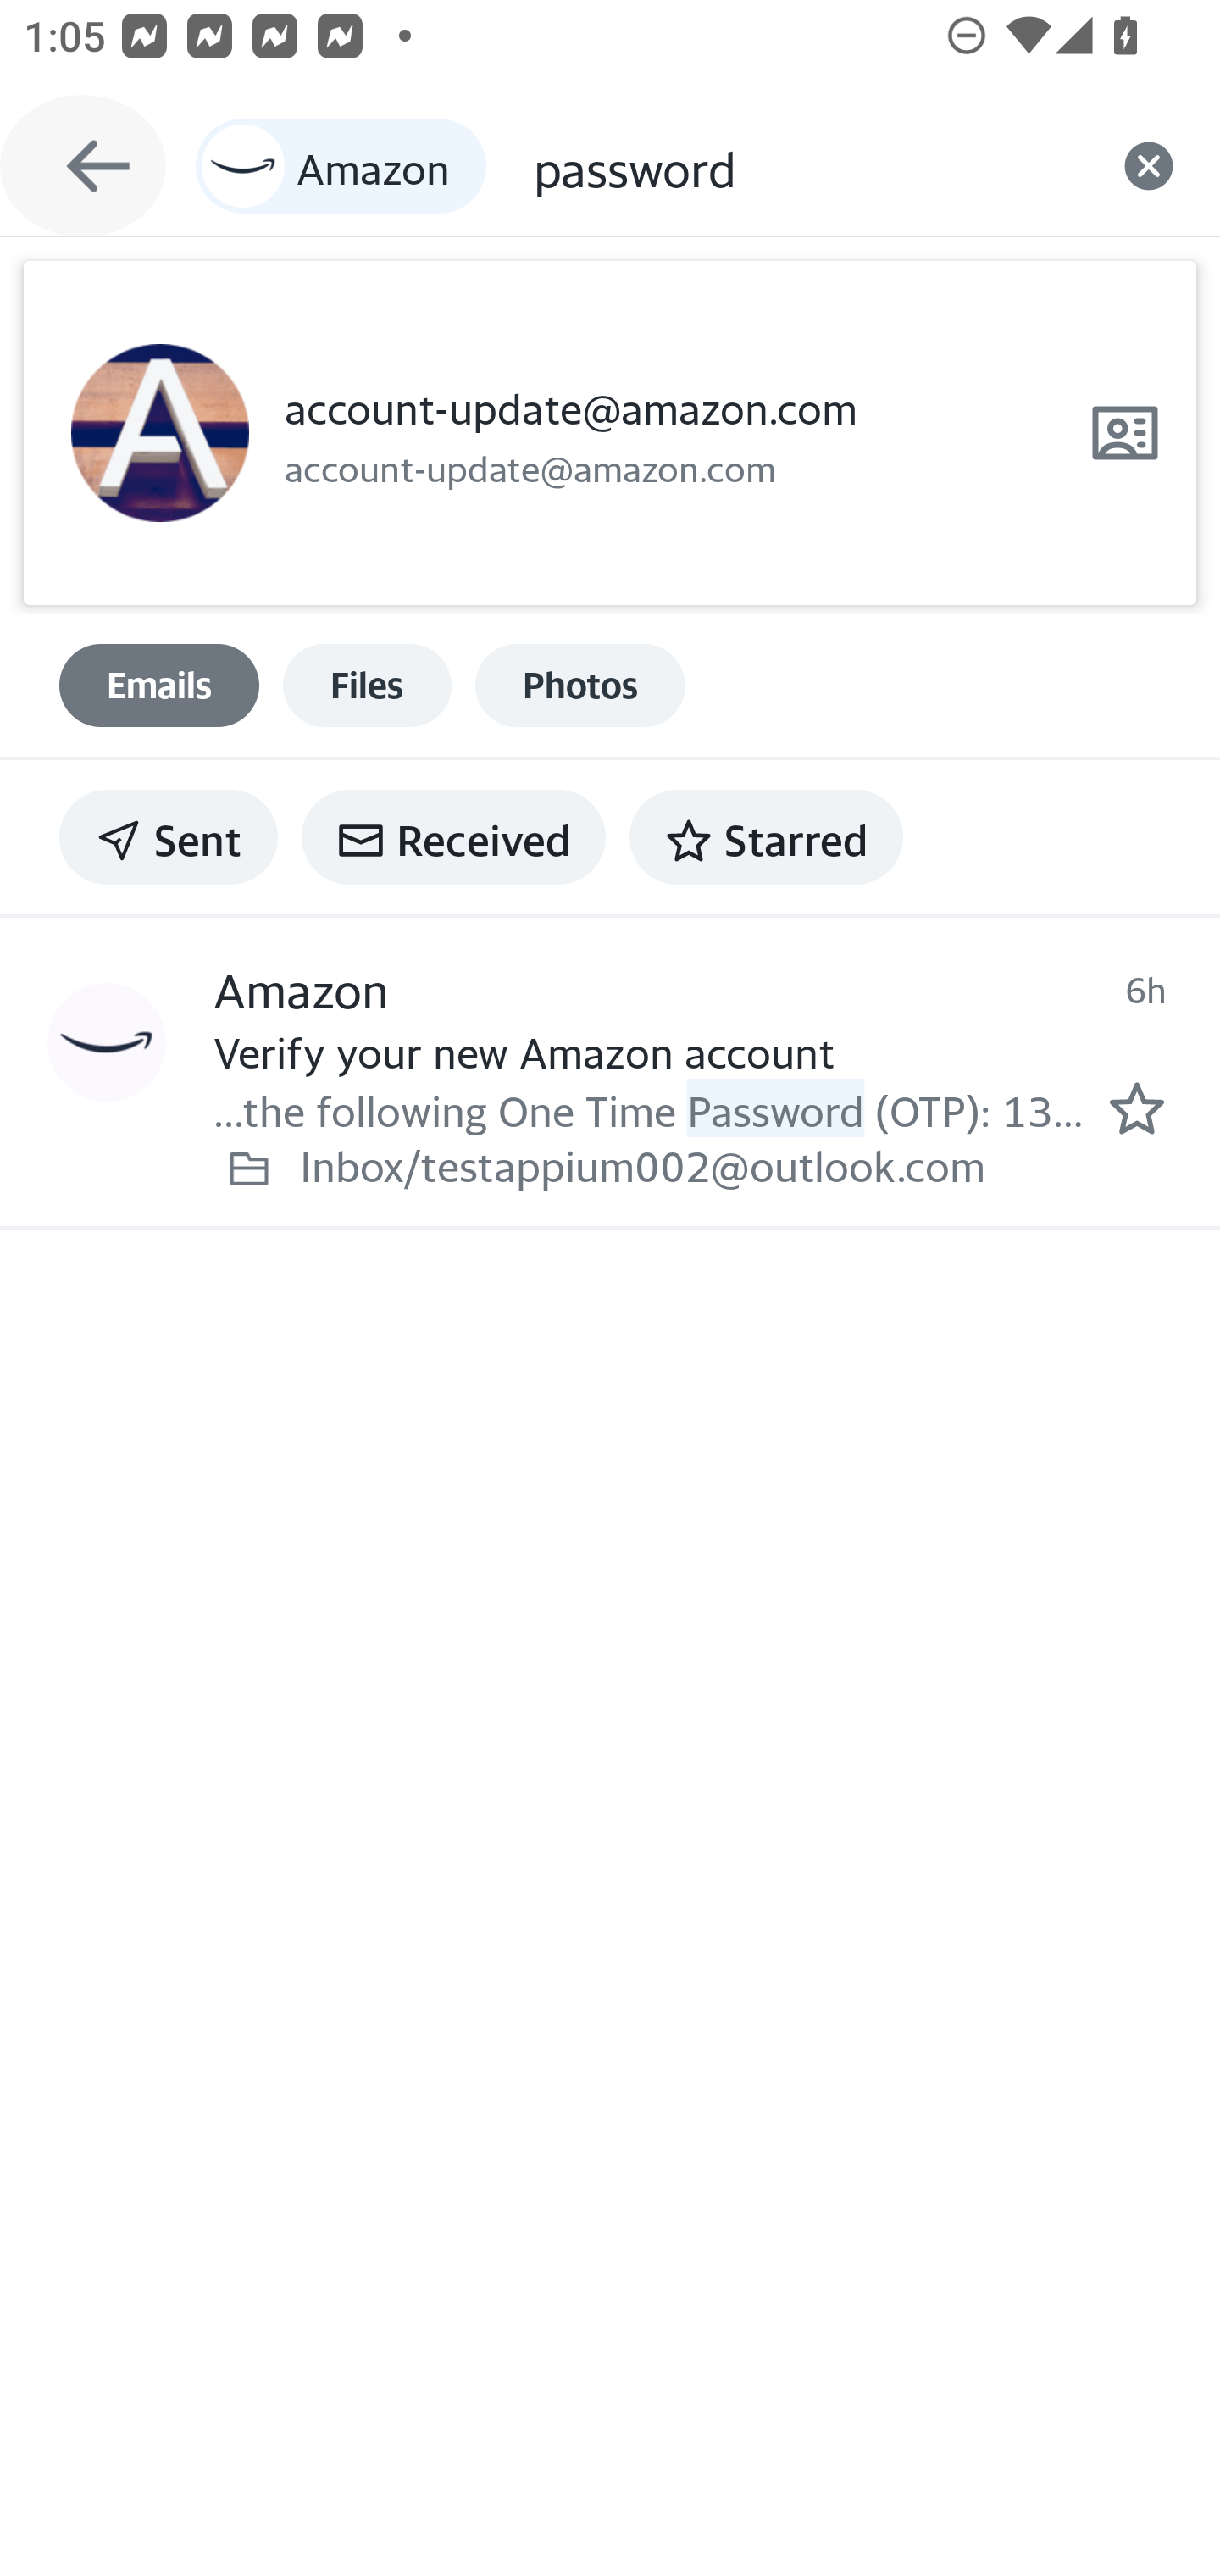 Image resolution: width=1220 pixels, height=2576 pixels. Describe the element at coordinates (367, 685) in the screenshot. I see `Files` at that location.